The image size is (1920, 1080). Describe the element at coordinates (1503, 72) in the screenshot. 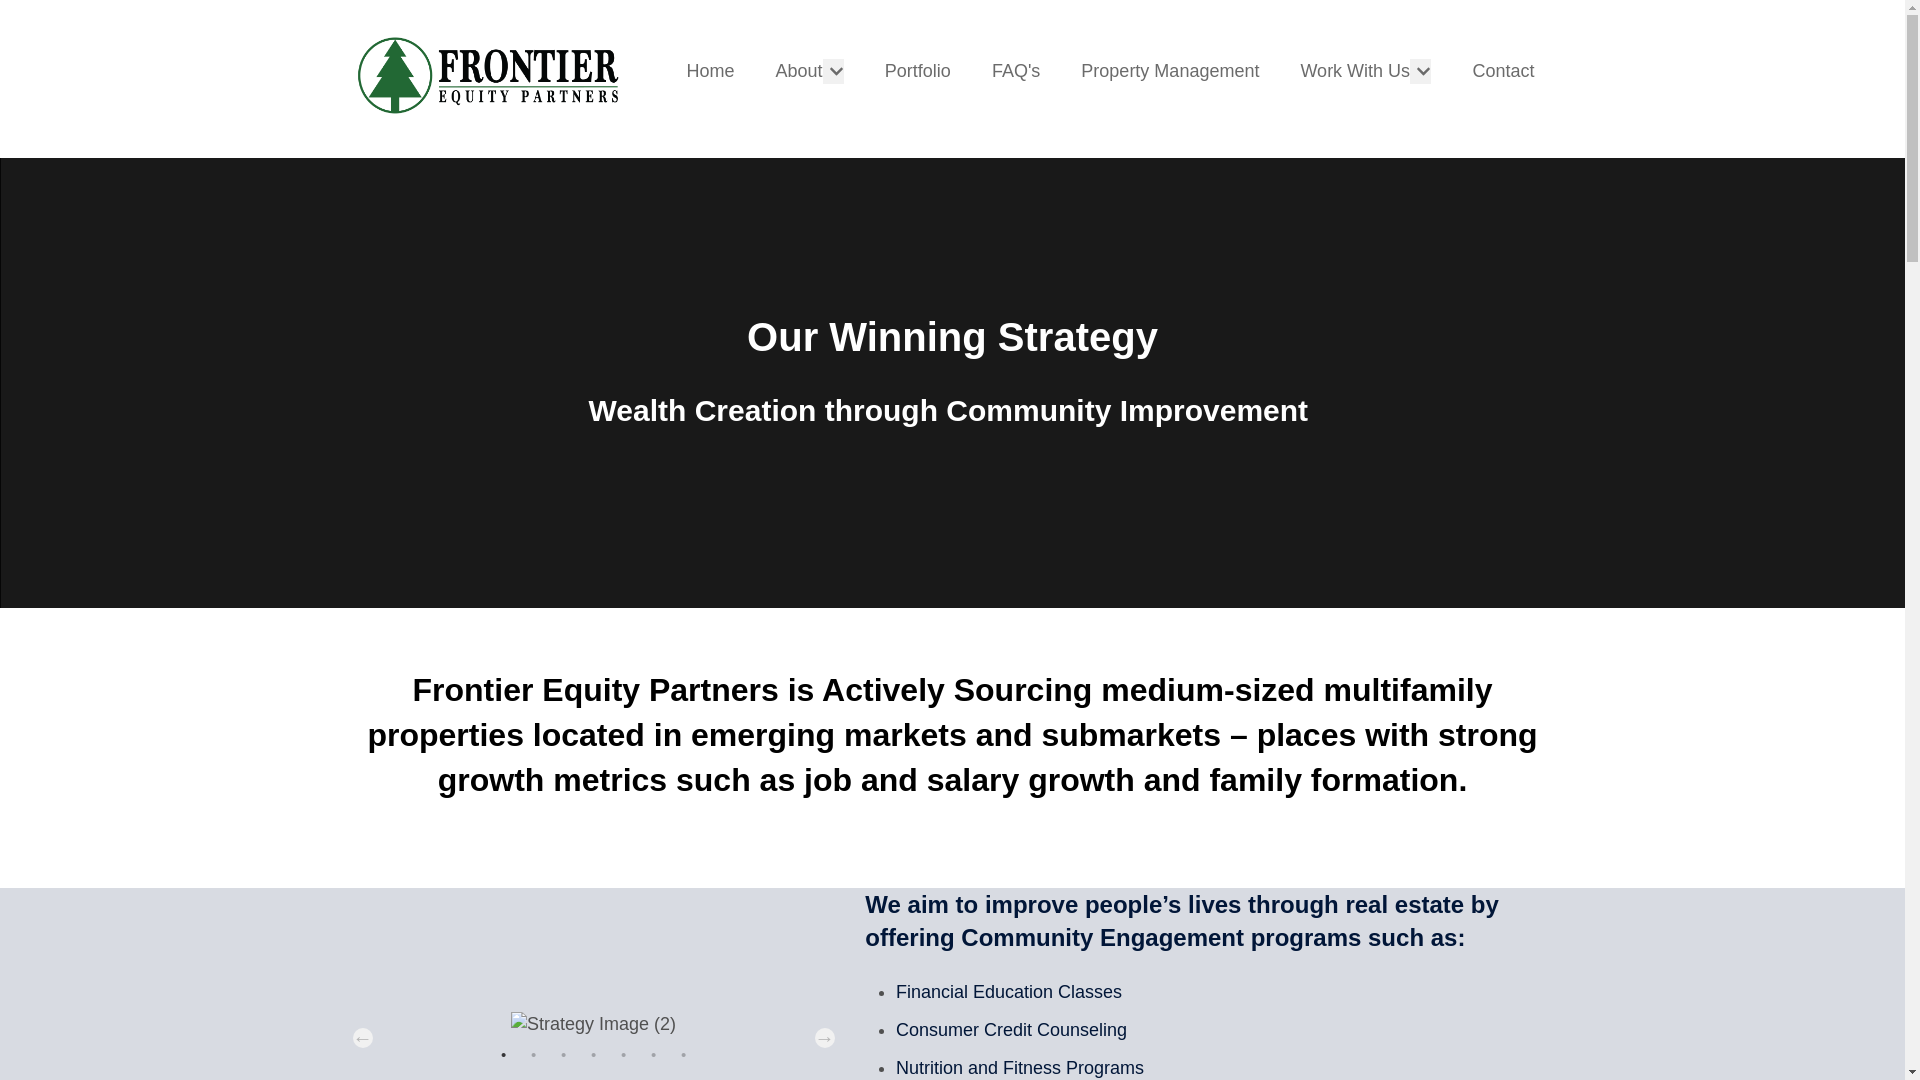

I see `Contact` at that location.